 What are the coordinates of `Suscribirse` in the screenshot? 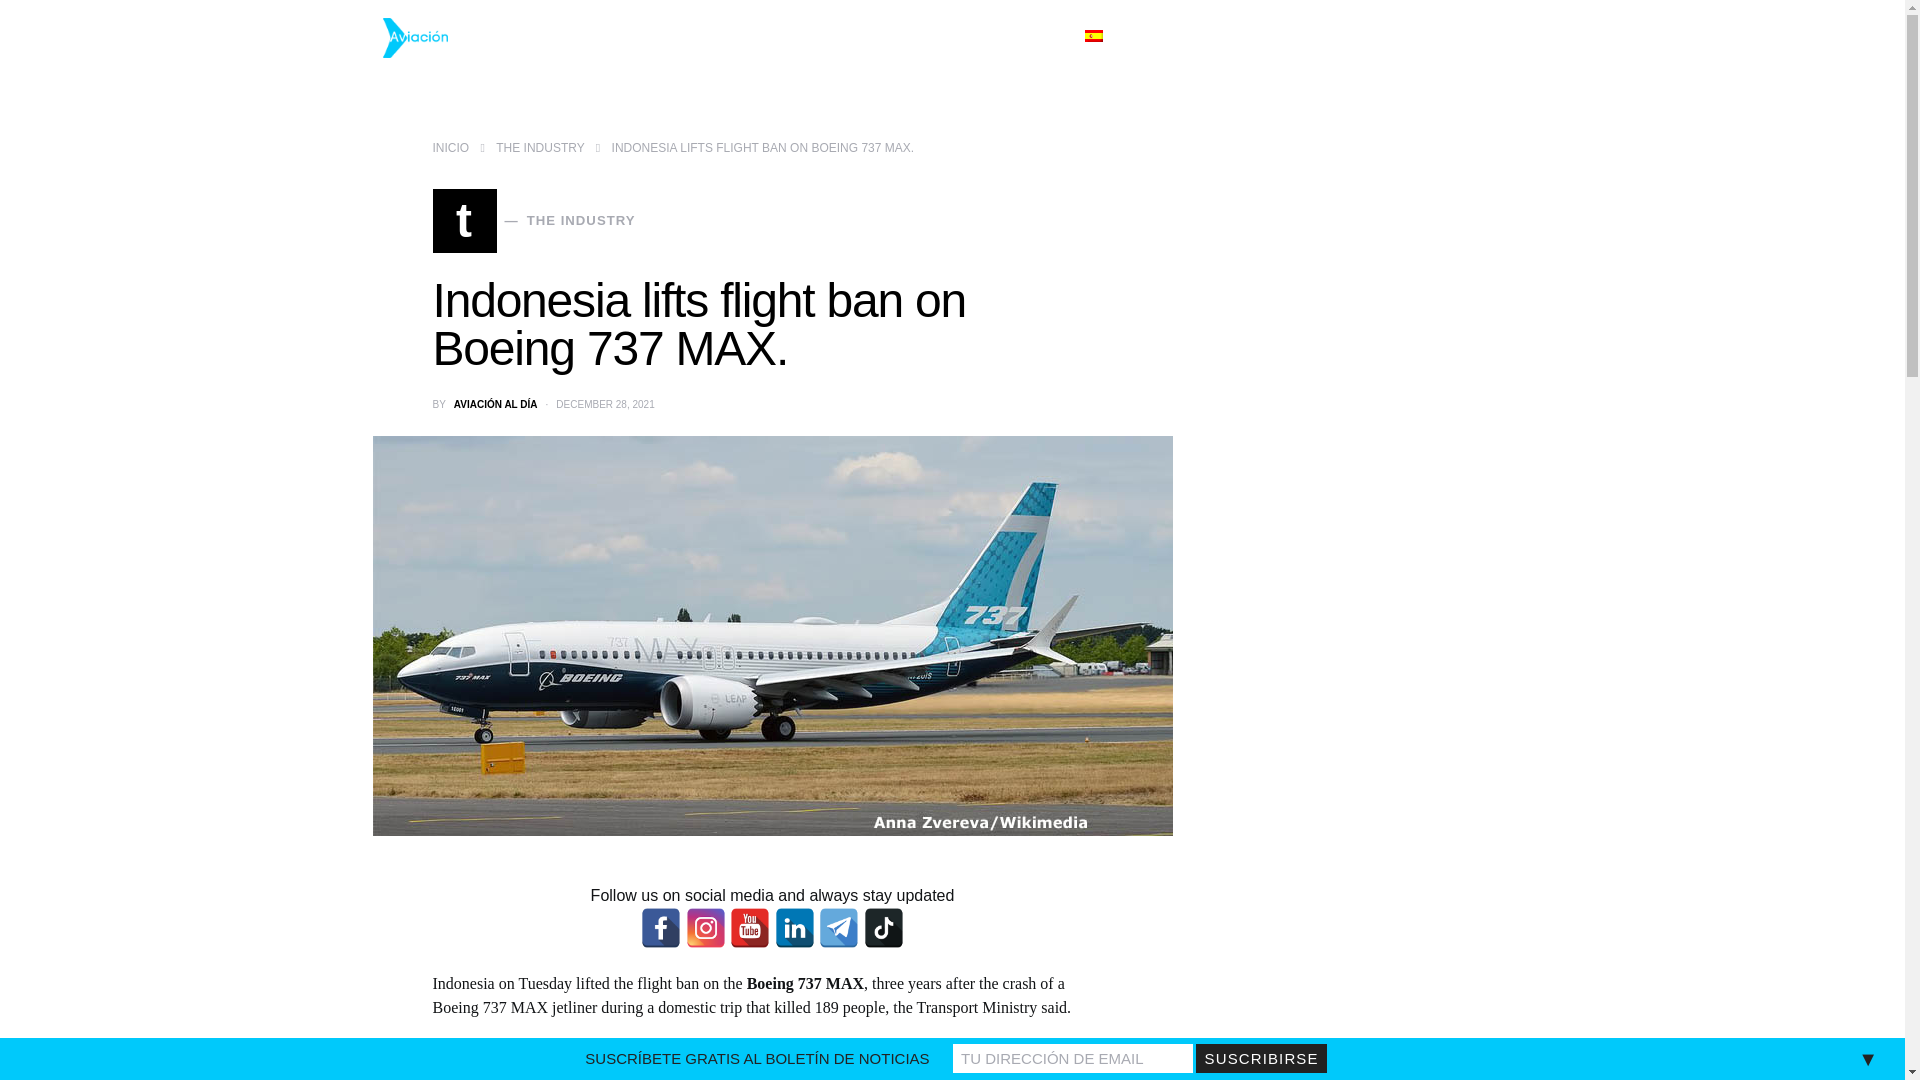 It's located at (1261, 1058).